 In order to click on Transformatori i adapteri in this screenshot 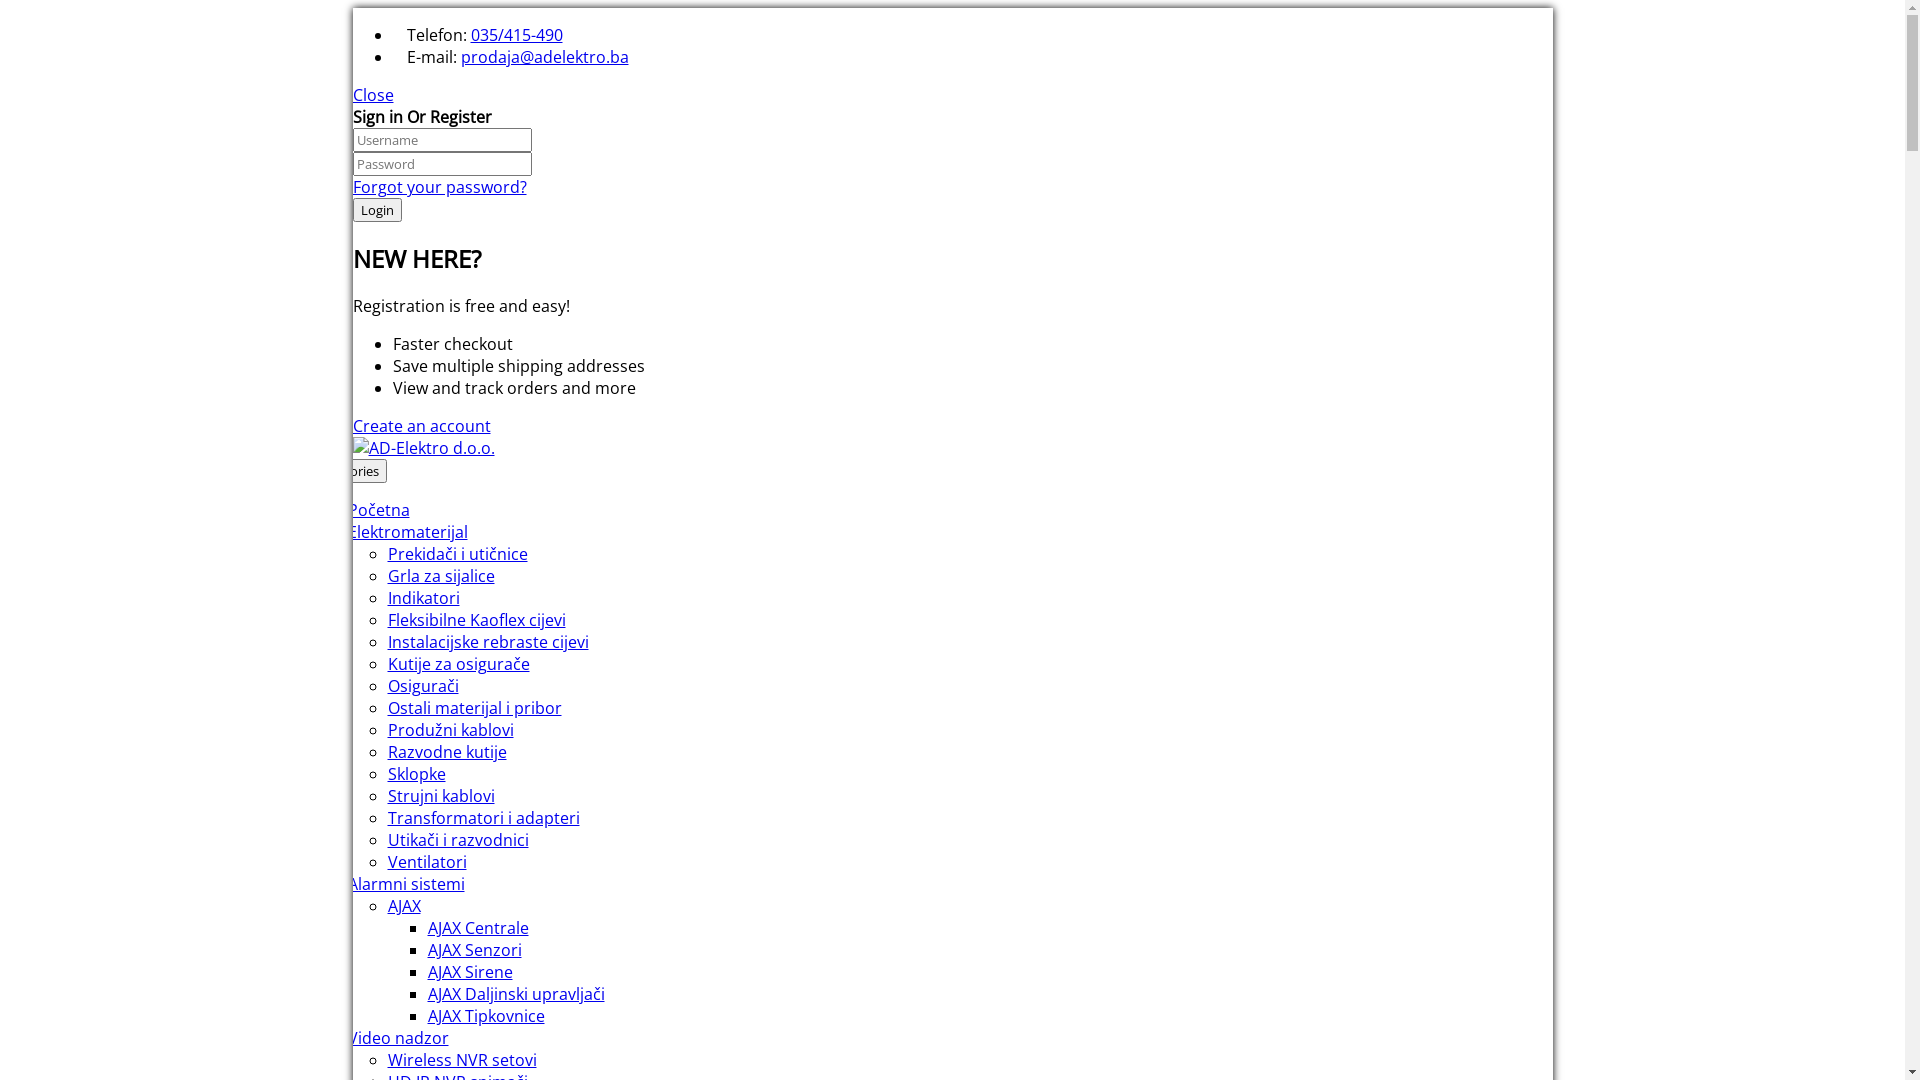, I will do `click(484, 818)`.